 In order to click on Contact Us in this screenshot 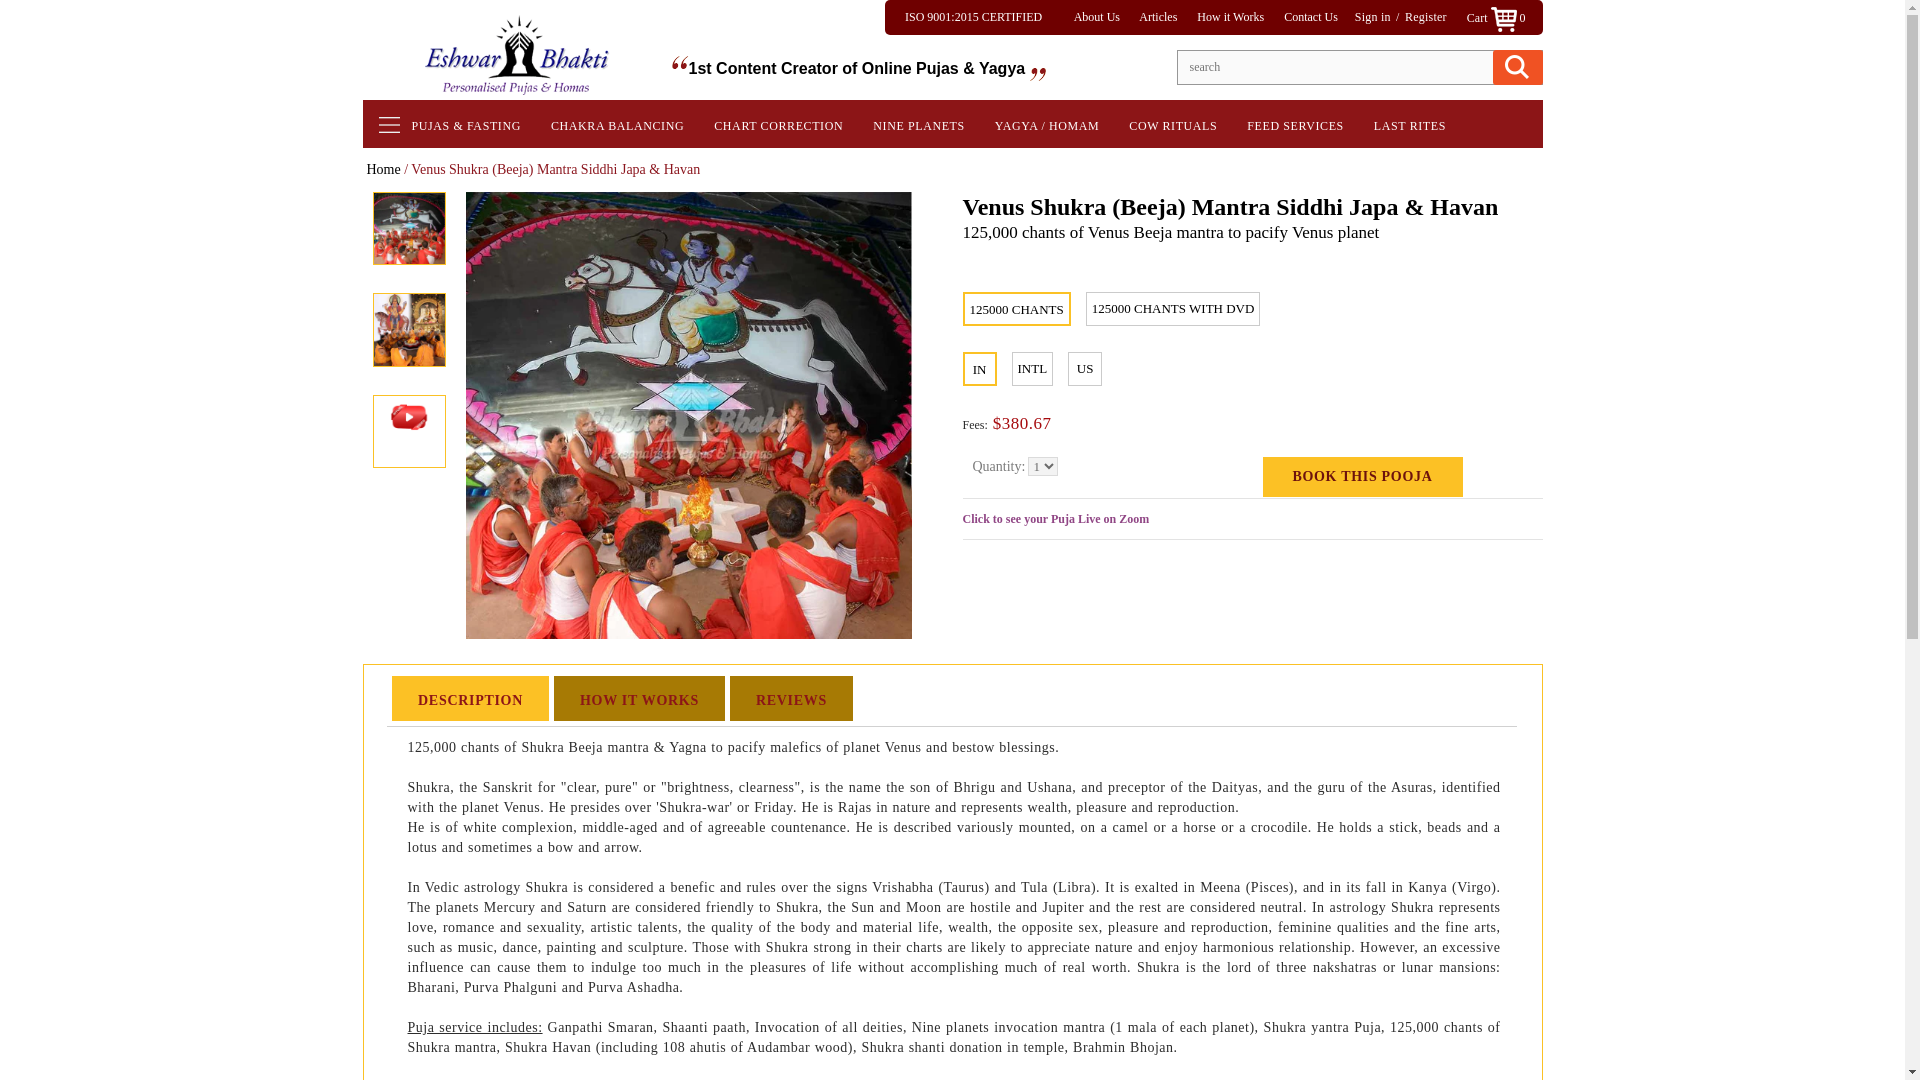, I will do `click(1320, 16)`.